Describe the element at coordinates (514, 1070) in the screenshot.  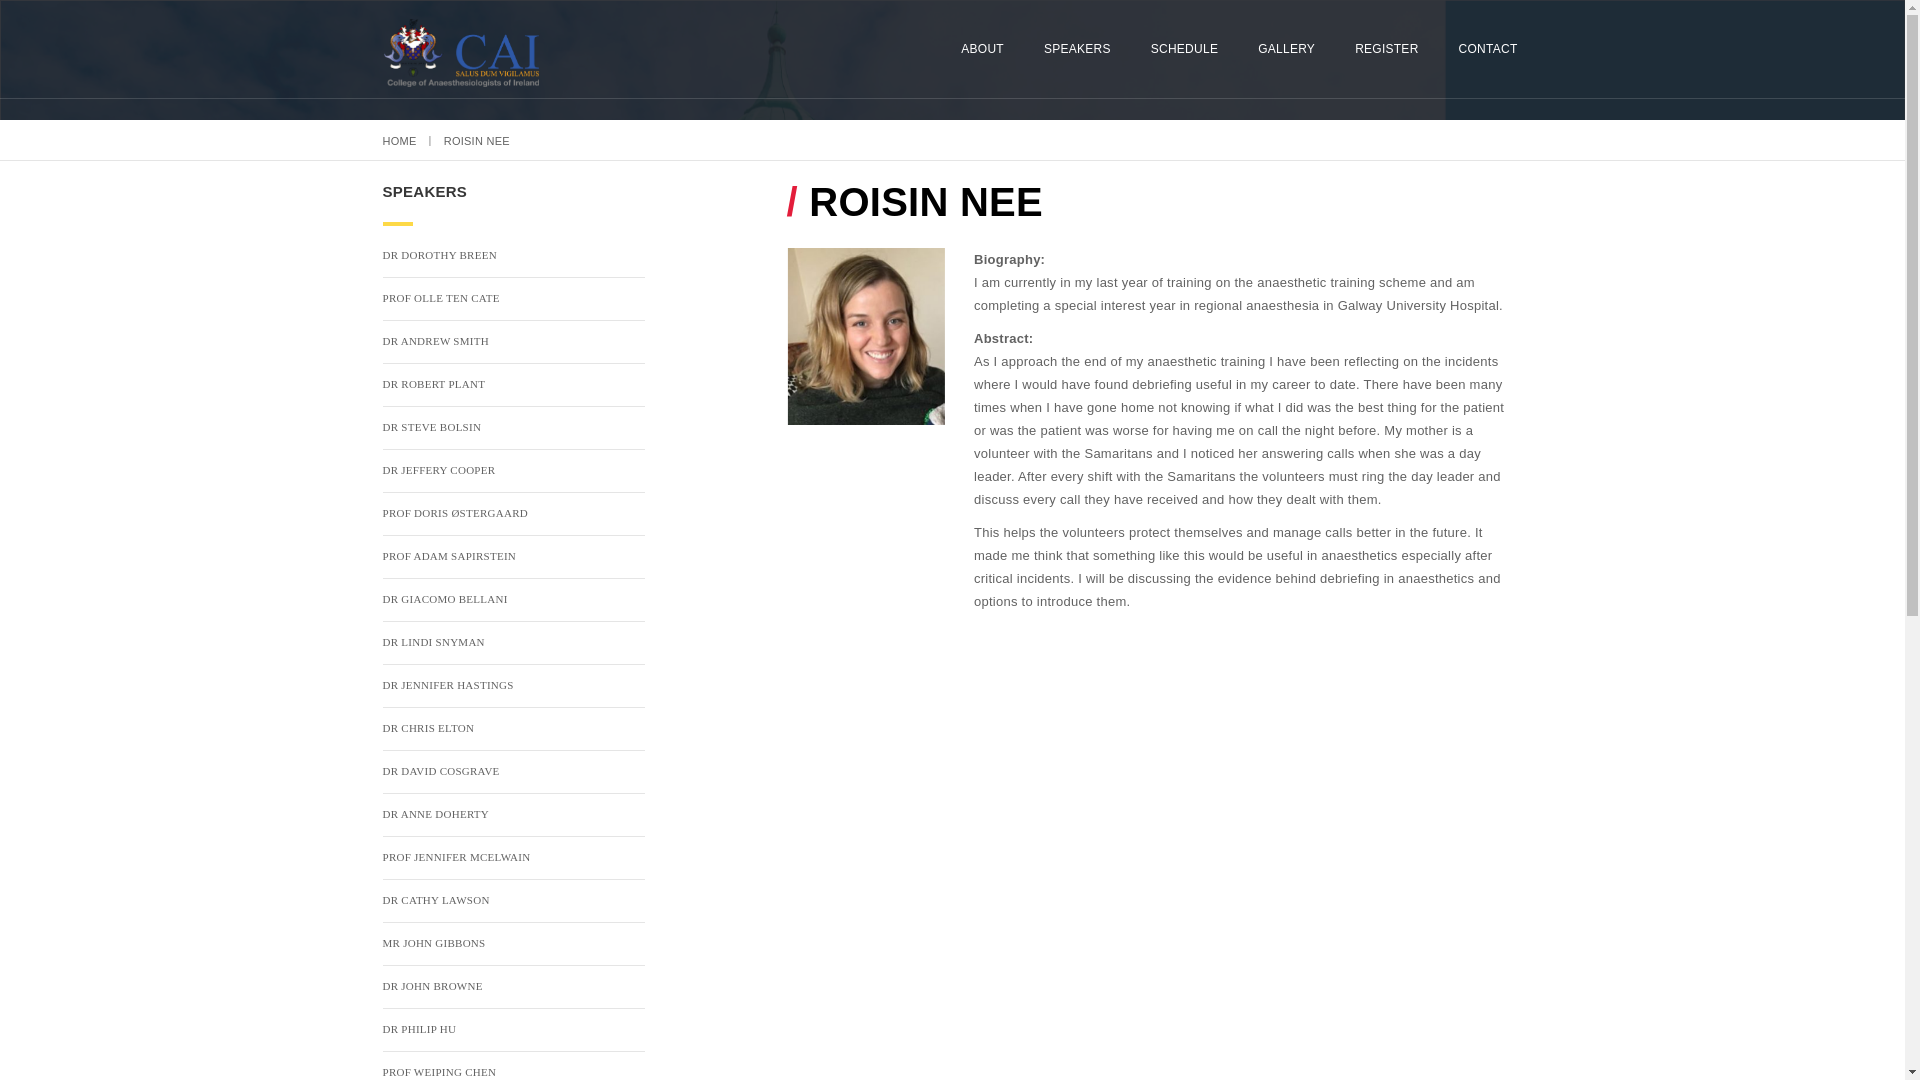
I see `PROF WEIPING CHEN` at that location.